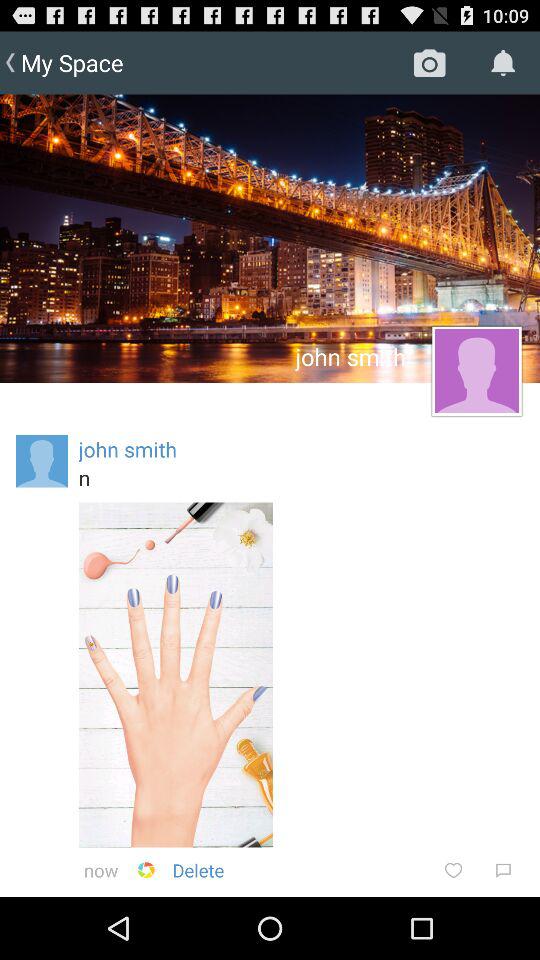  I want to click on turn off icon below the n item, so click(503, 870).